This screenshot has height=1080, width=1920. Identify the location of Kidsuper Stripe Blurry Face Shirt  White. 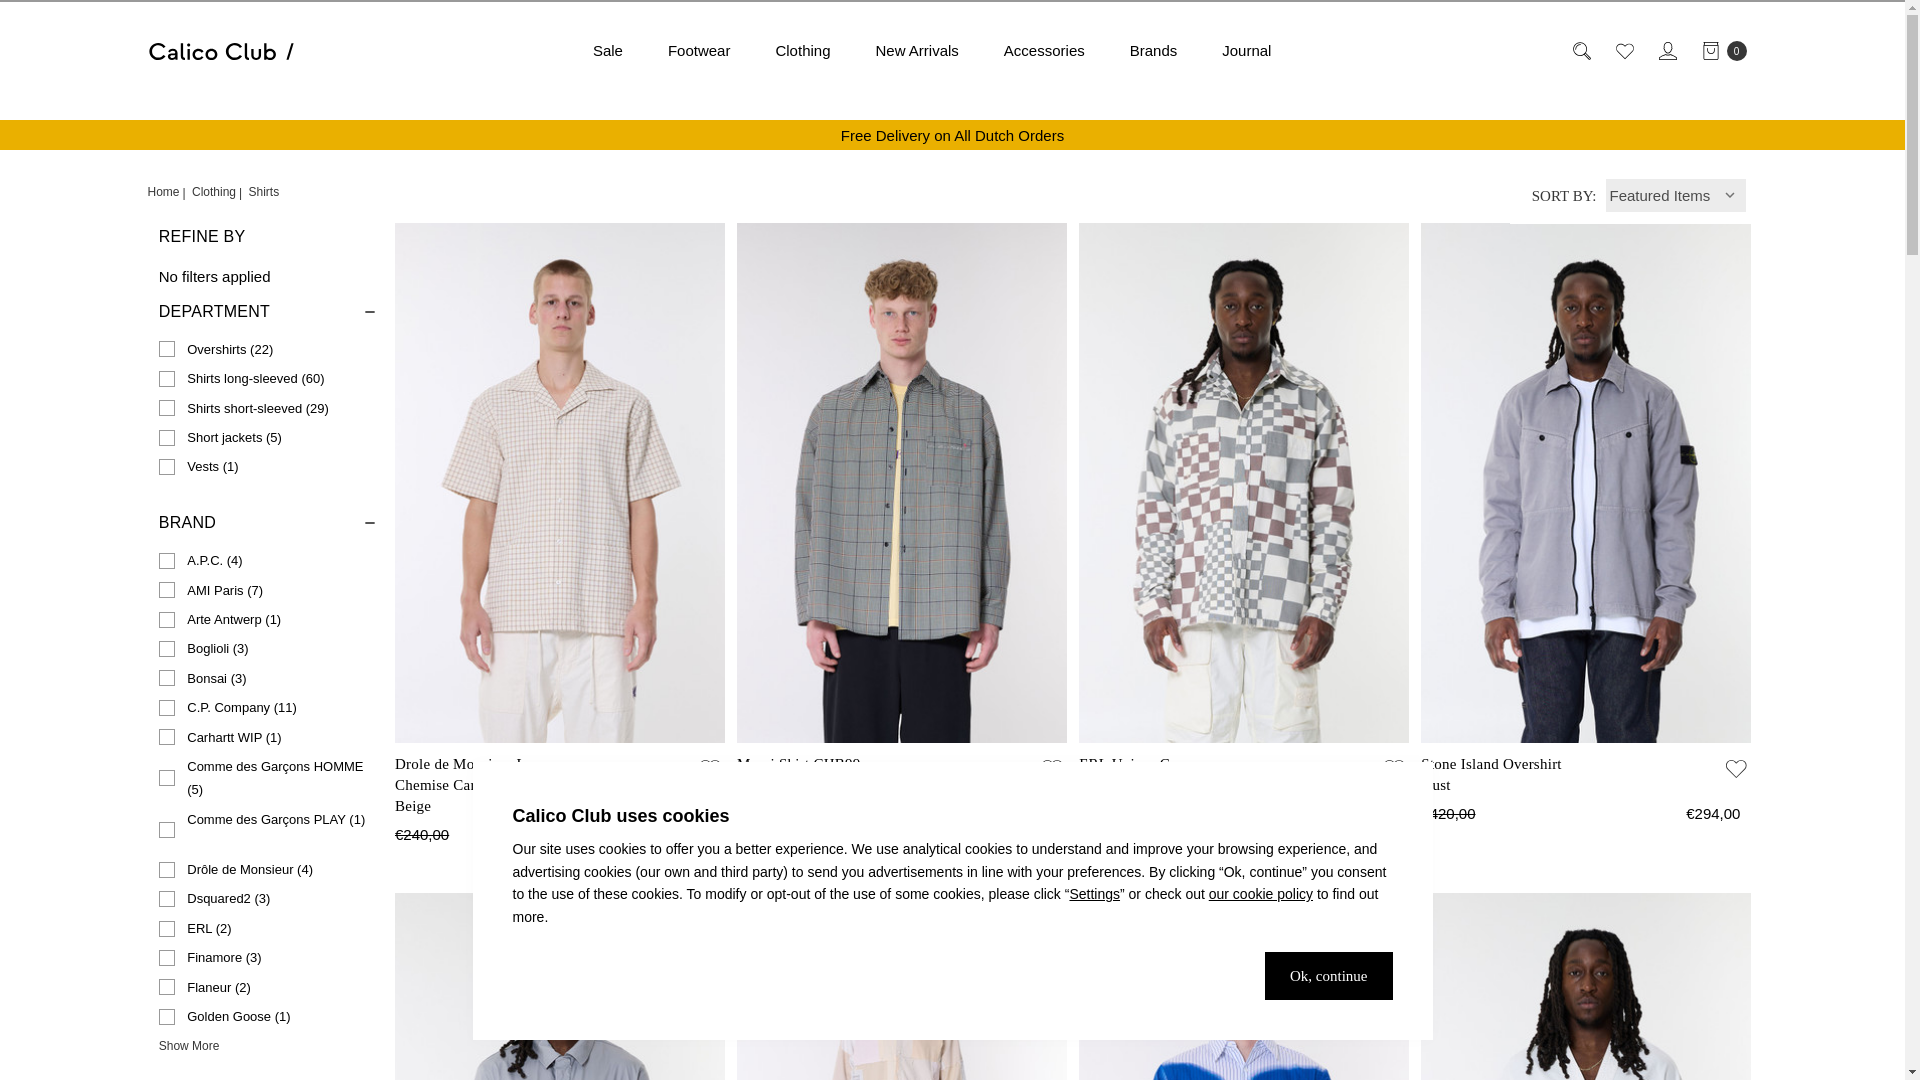
(1244, 986).